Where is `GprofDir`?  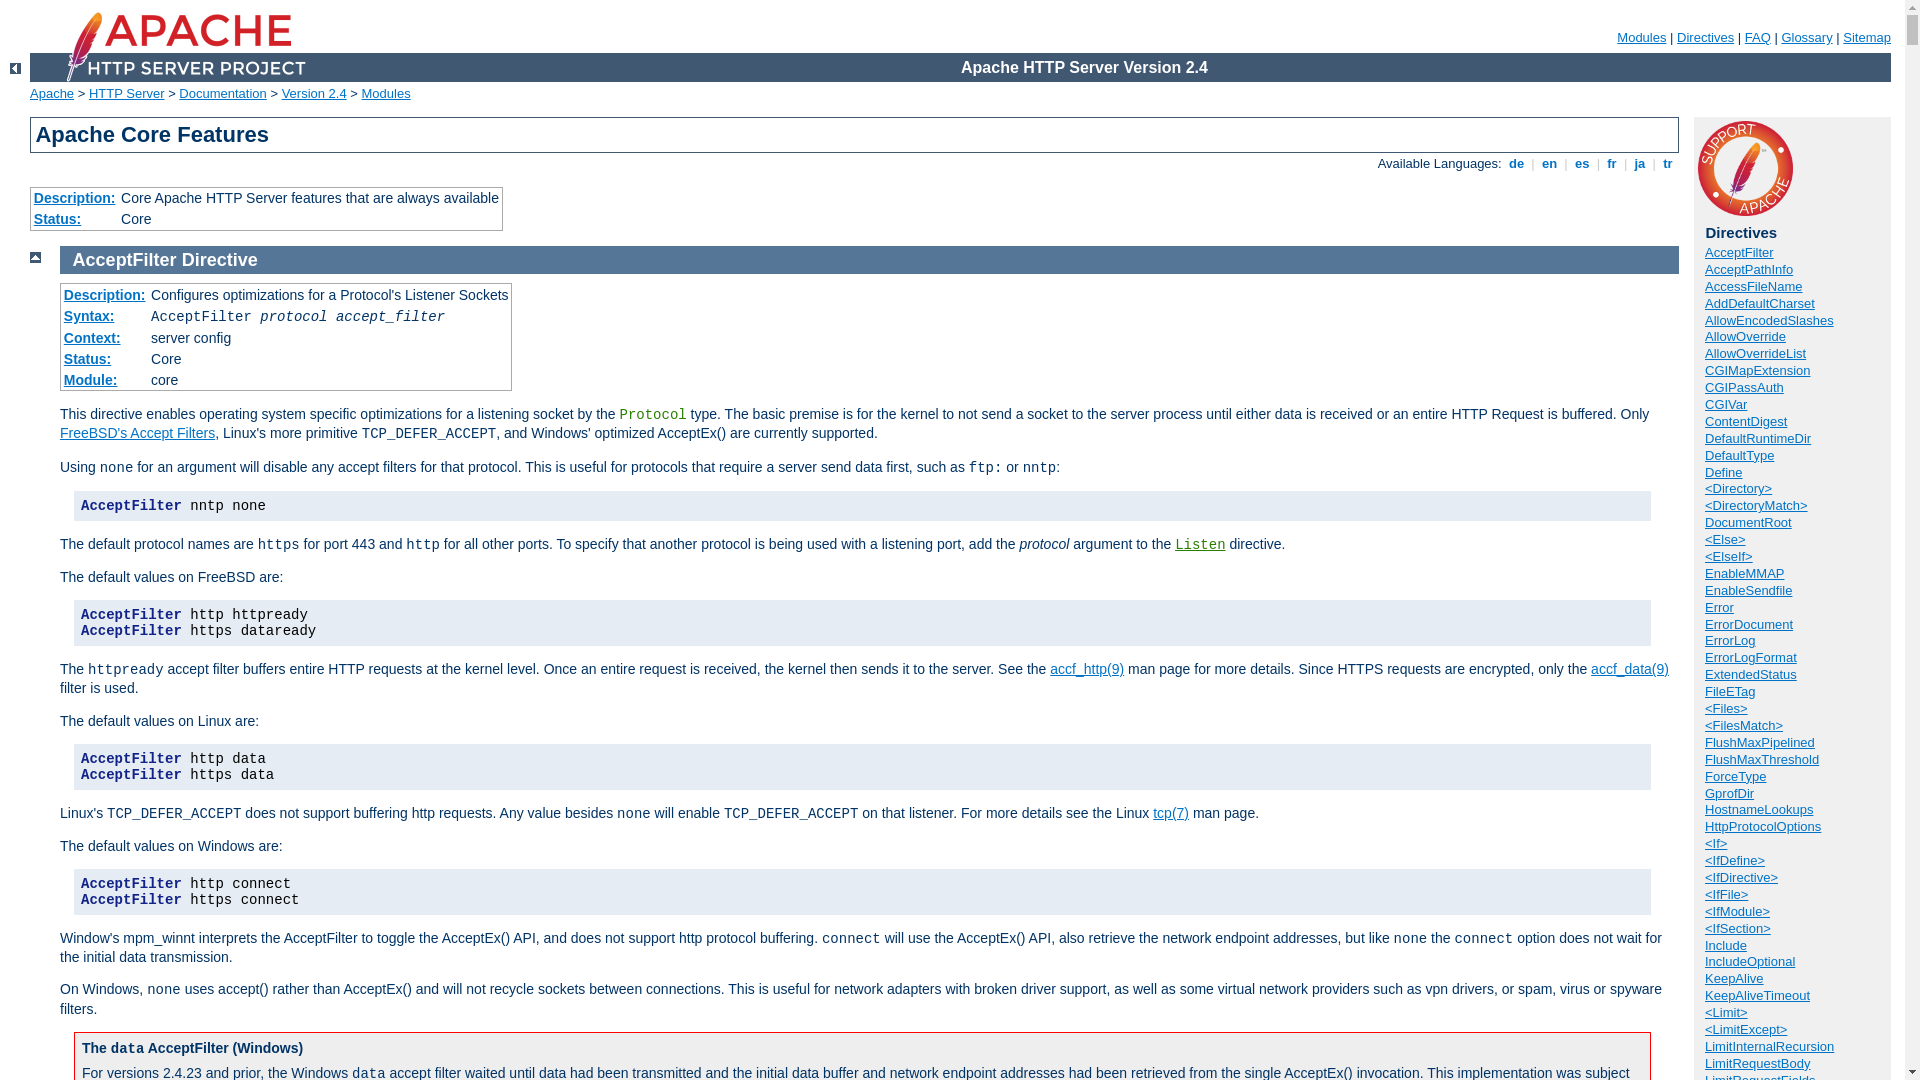 GprofDir is located at coordinates (1730, 794).